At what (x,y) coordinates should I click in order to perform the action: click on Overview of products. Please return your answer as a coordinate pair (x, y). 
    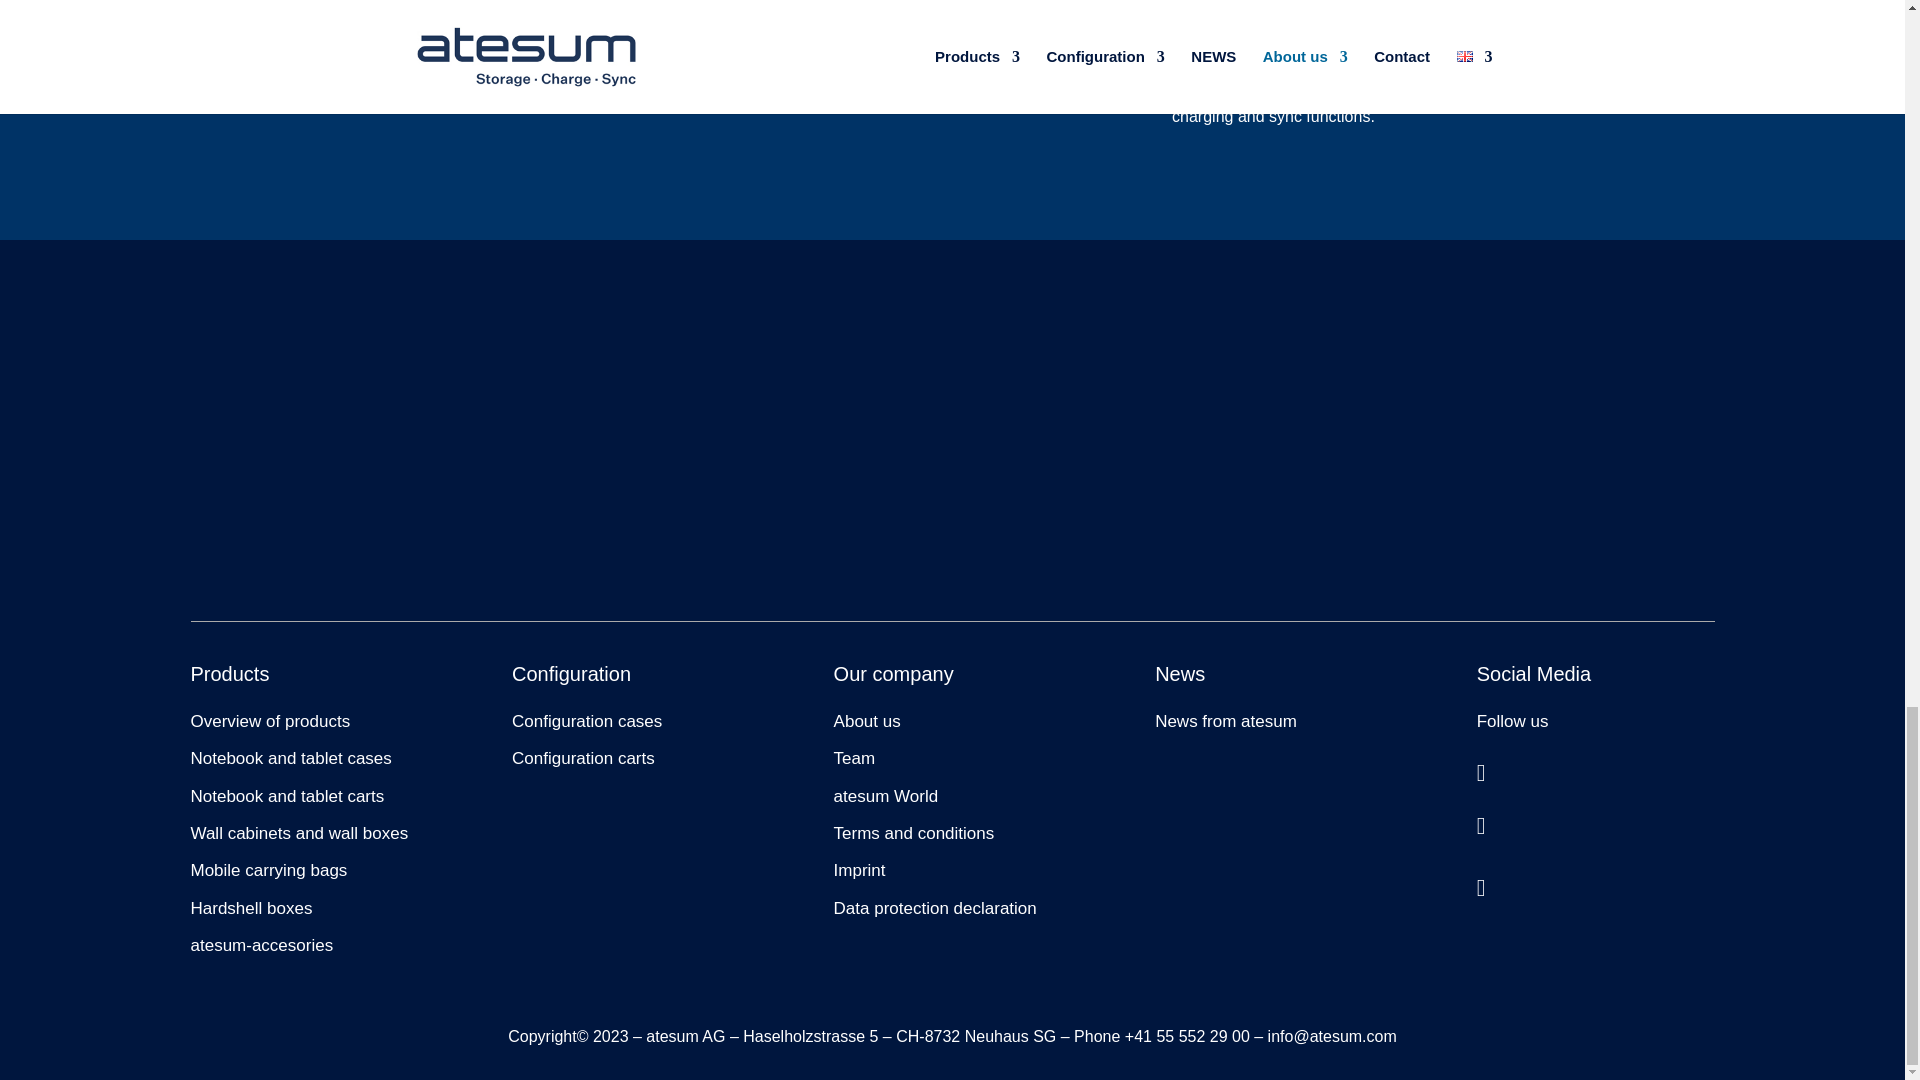
    Looking at the image, I should click on (270, 721).